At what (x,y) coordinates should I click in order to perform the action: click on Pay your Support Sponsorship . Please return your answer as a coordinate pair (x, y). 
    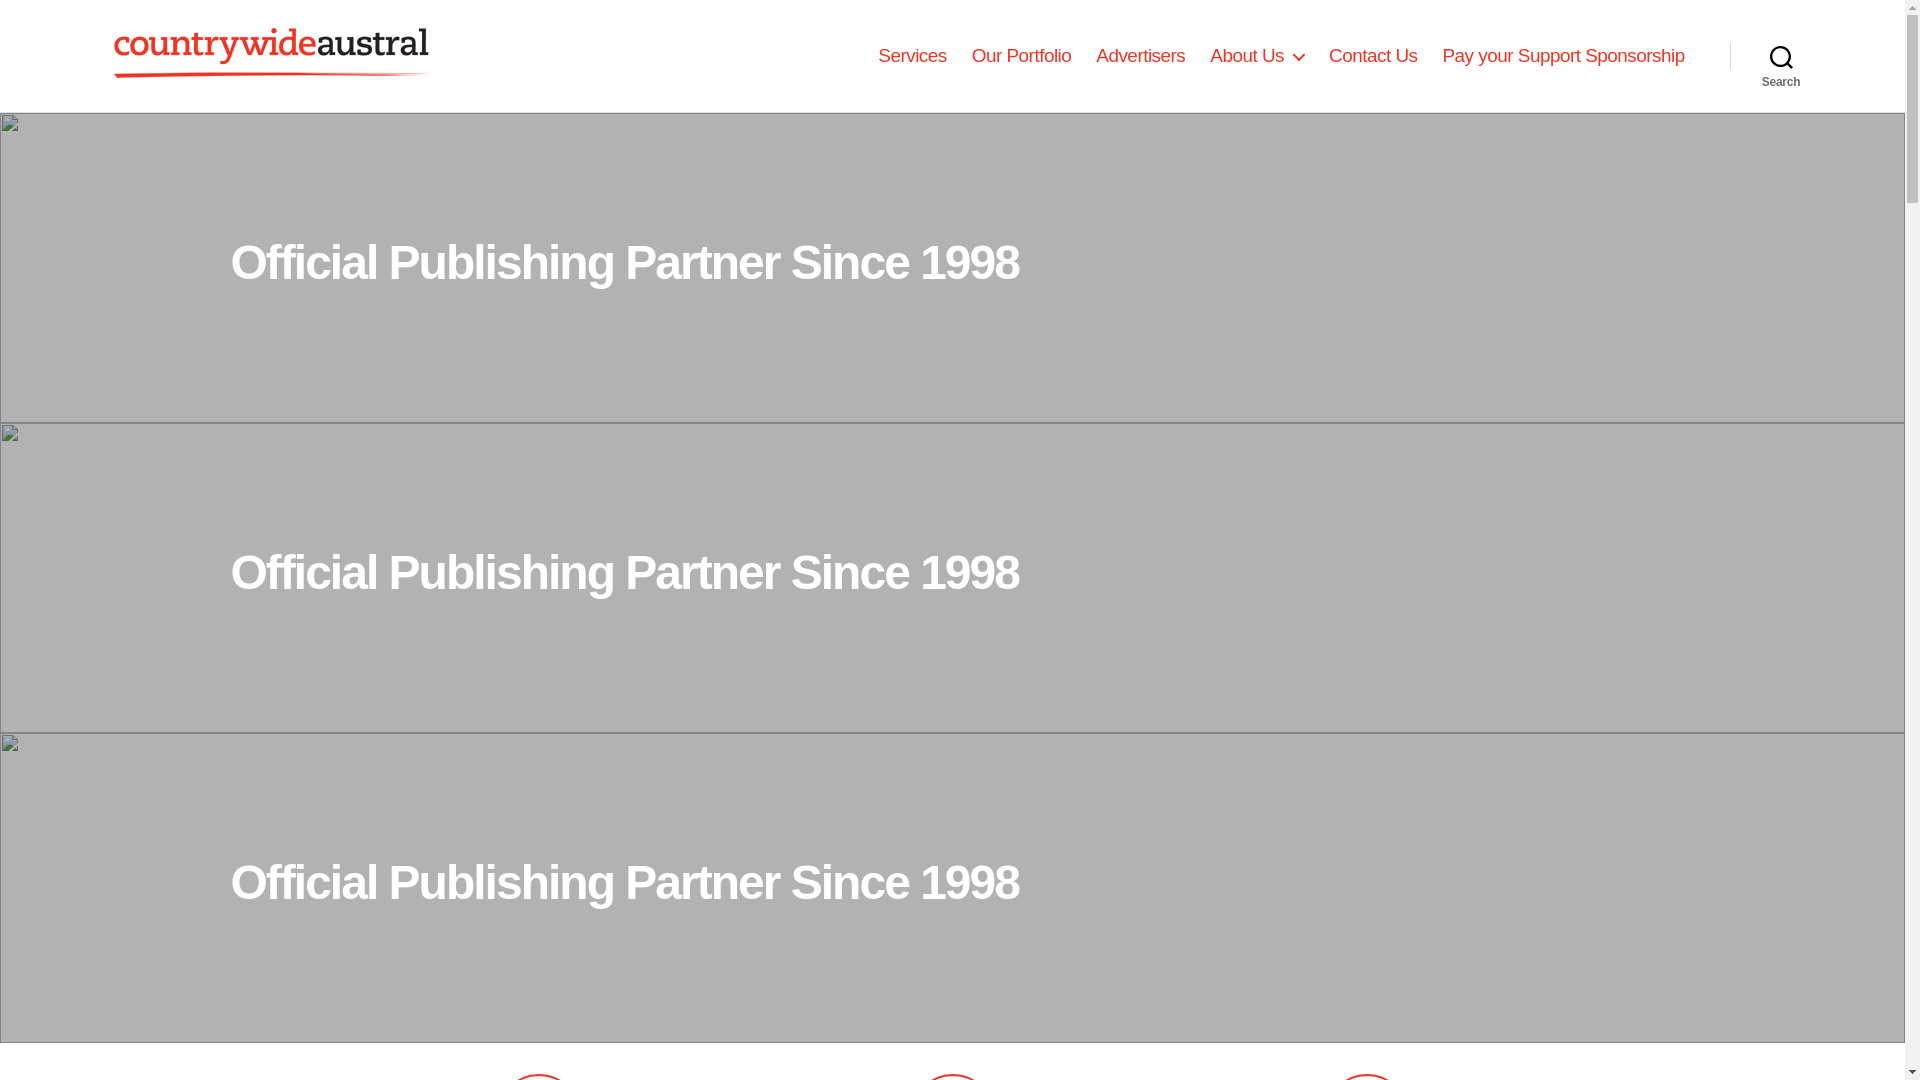
    Looking at the image, I should click on (1566, 56).